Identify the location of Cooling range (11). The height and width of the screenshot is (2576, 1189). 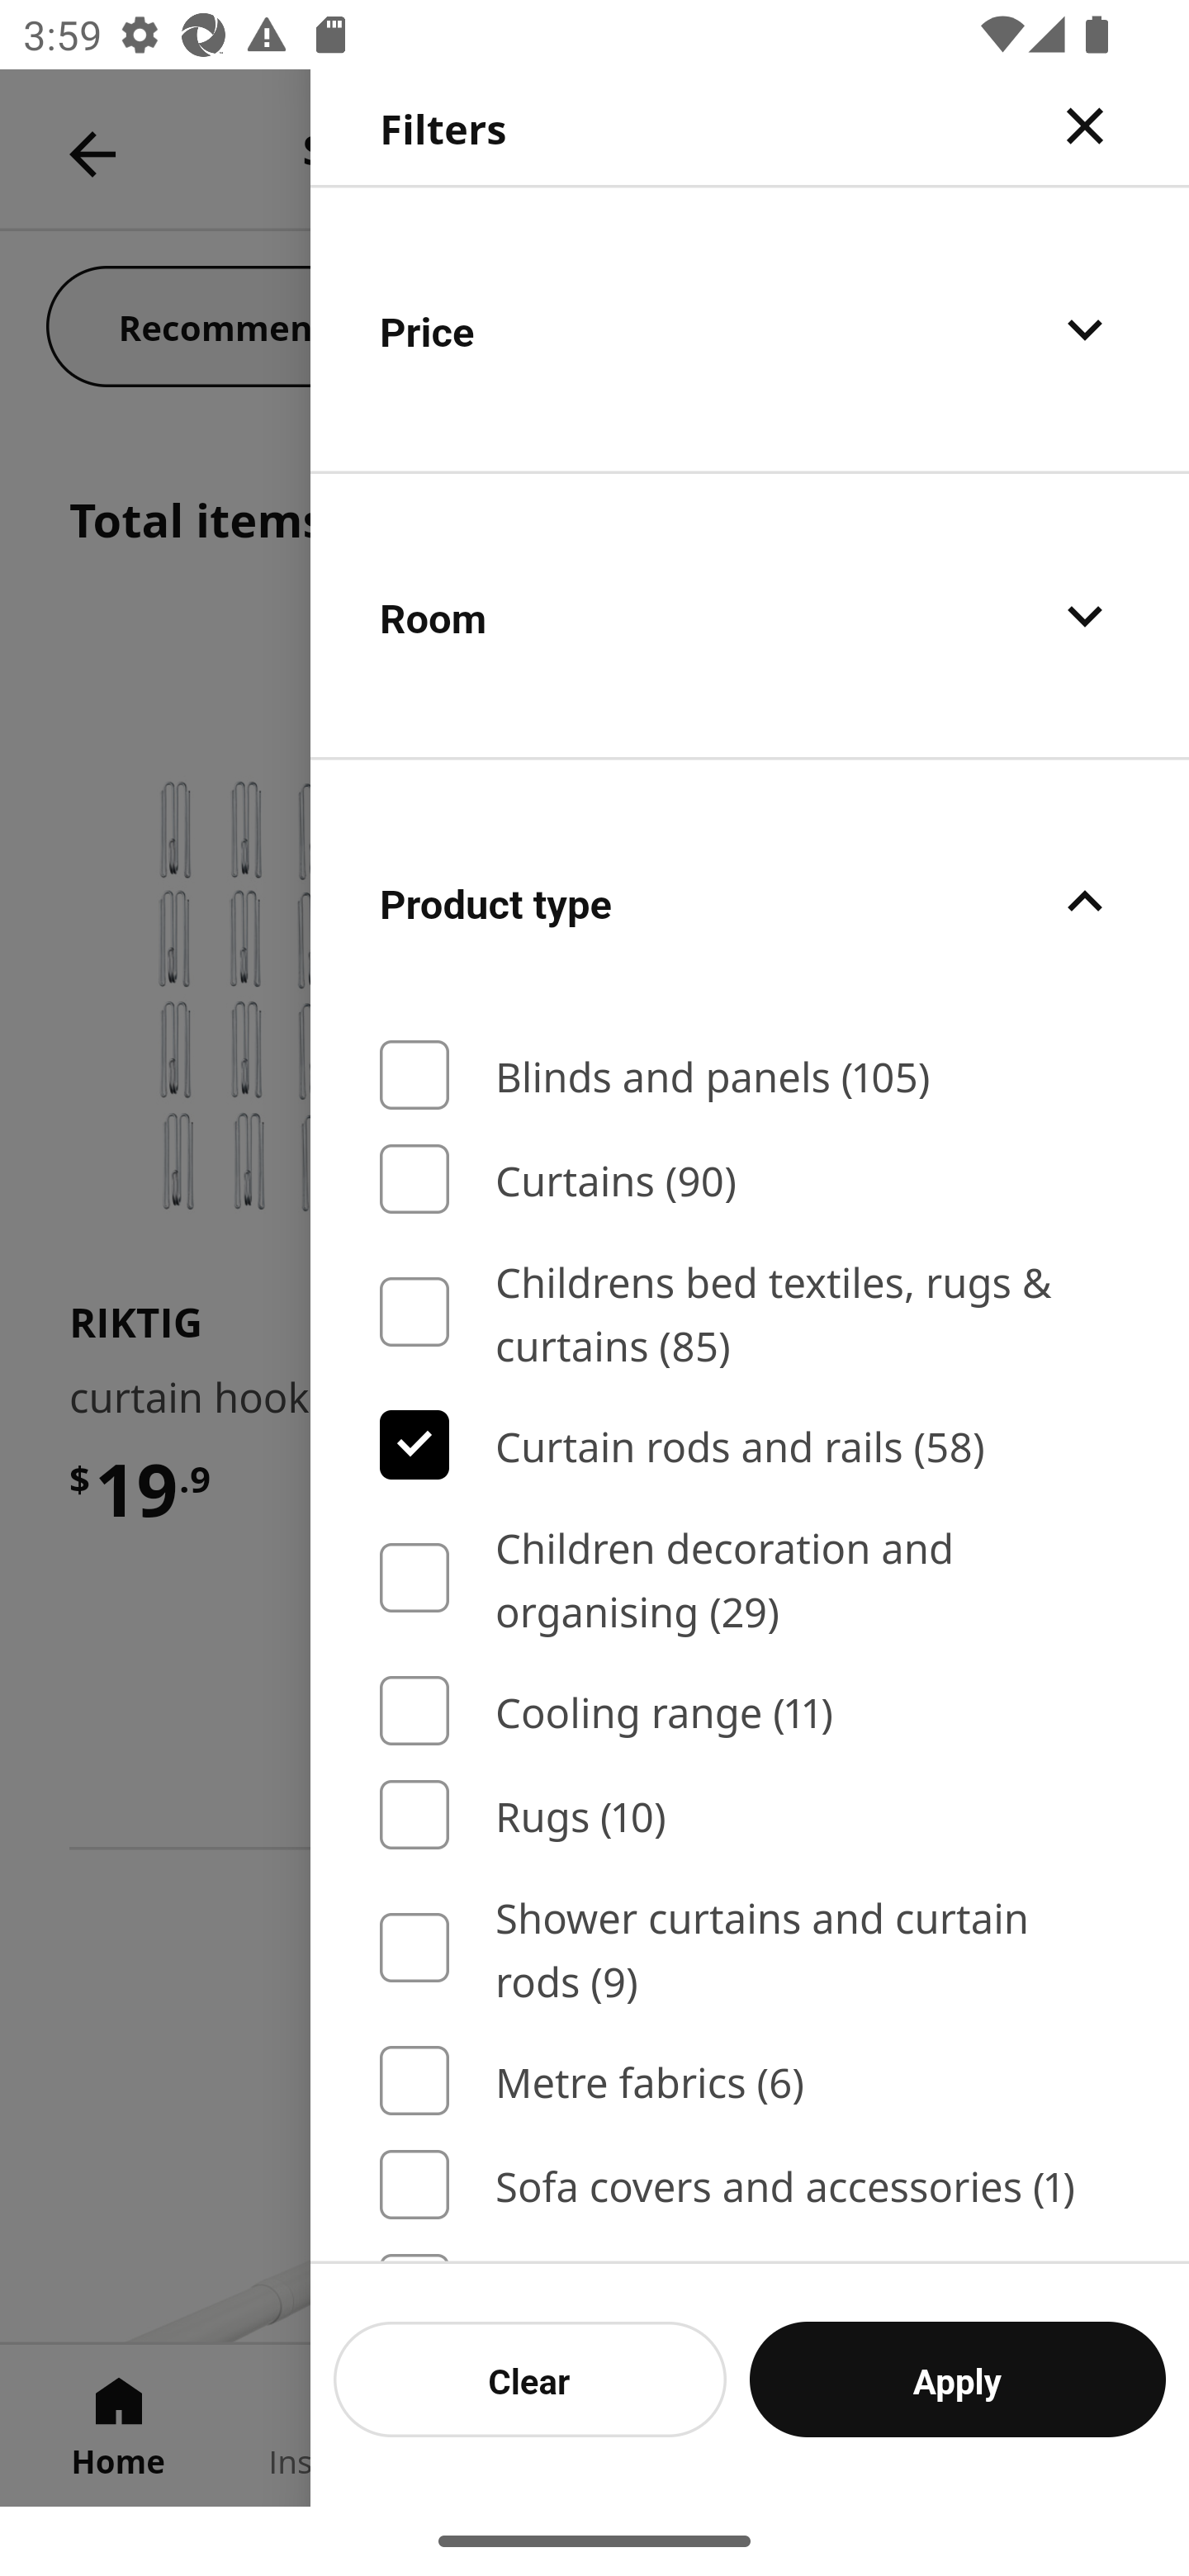
(750, 1712).